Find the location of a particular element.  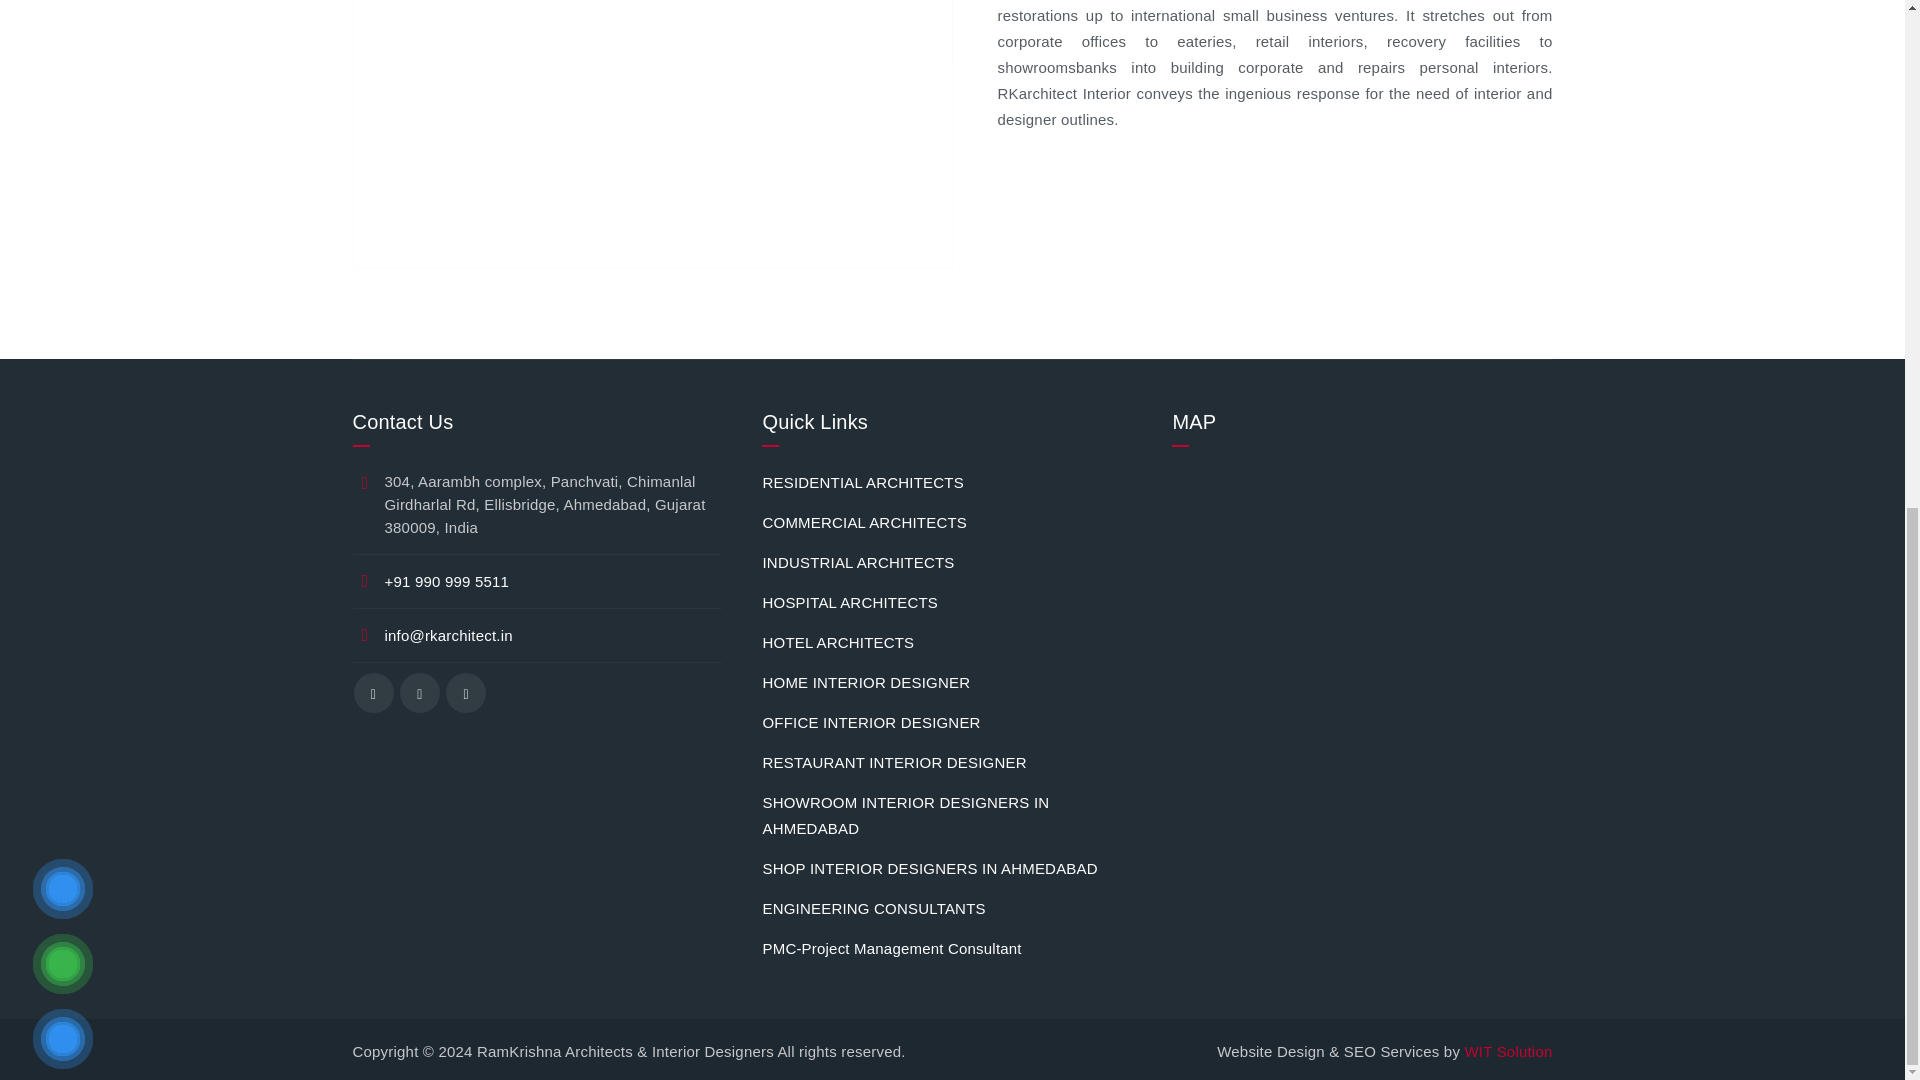

COMMERCIAL ARCHITECTS is located at coordinates (864, 522).